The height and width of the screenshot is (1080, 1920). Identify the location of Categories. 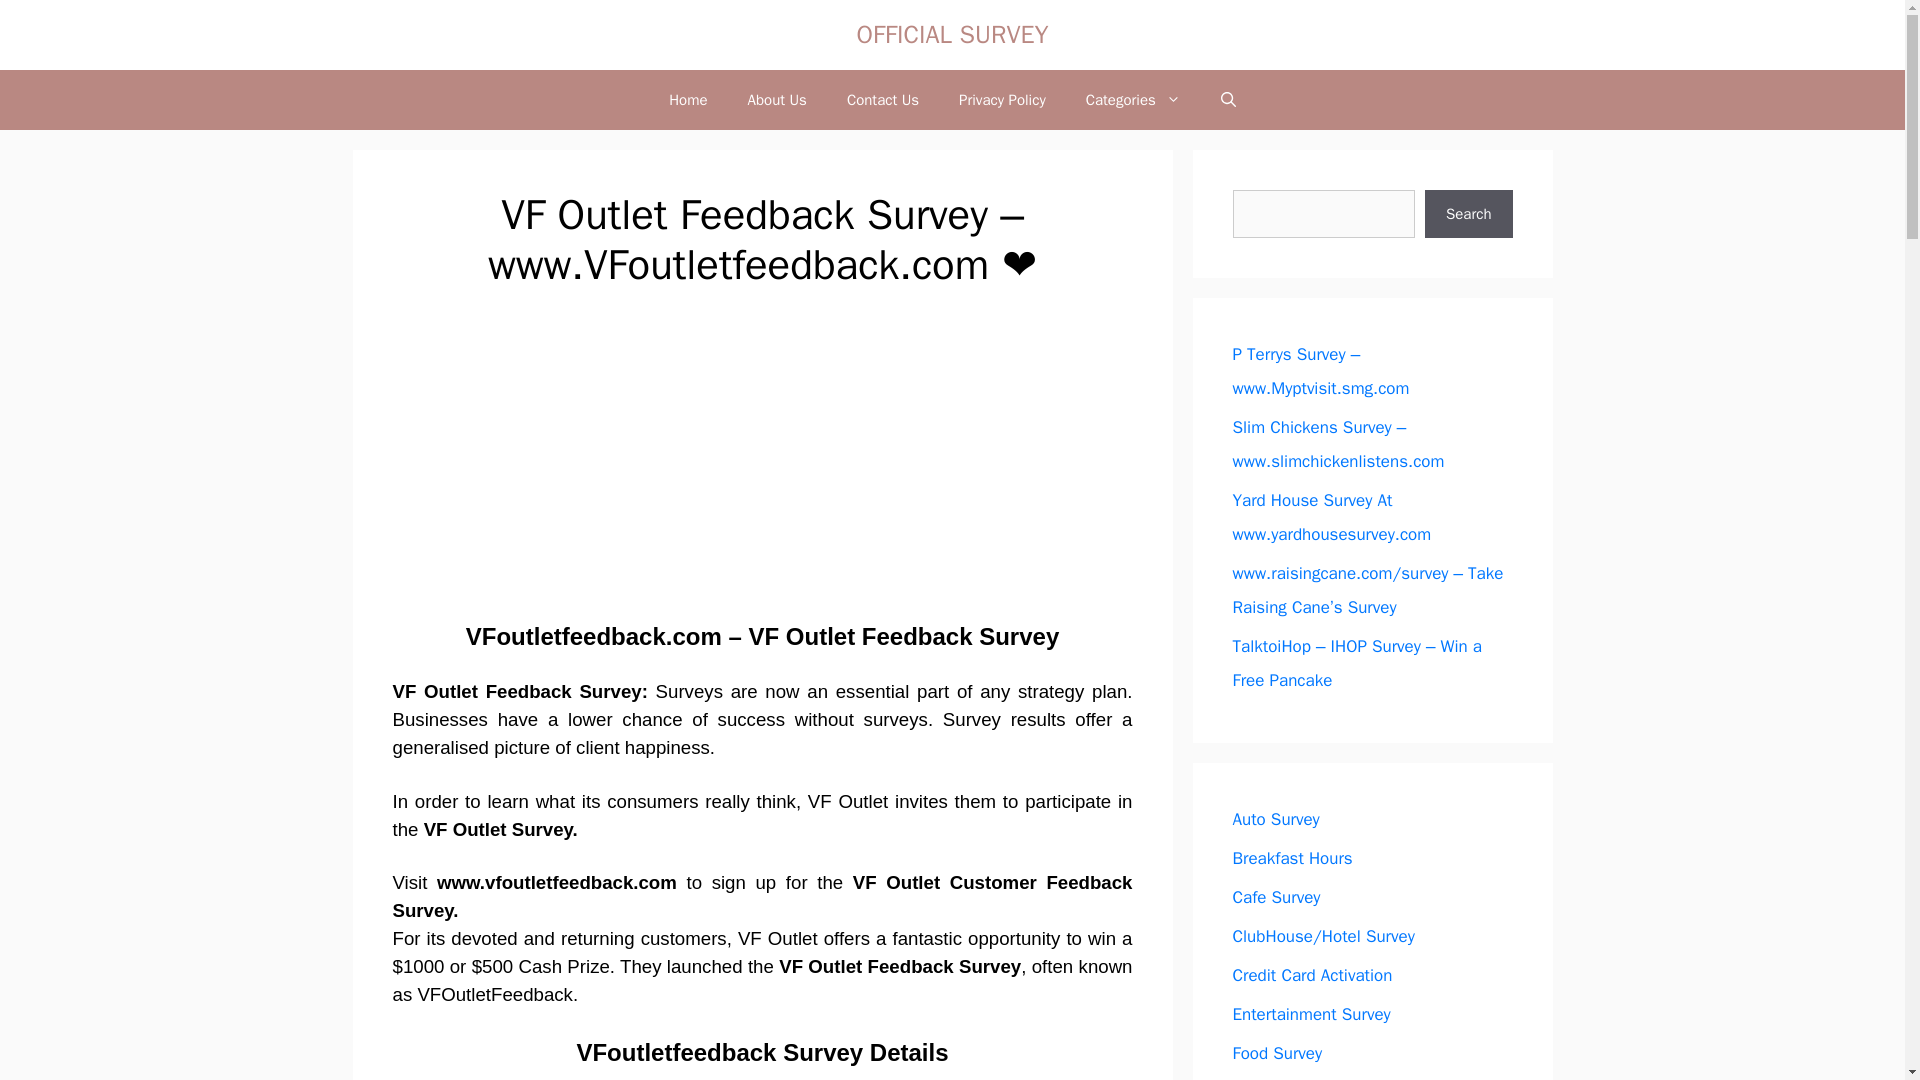
(1133, 100).